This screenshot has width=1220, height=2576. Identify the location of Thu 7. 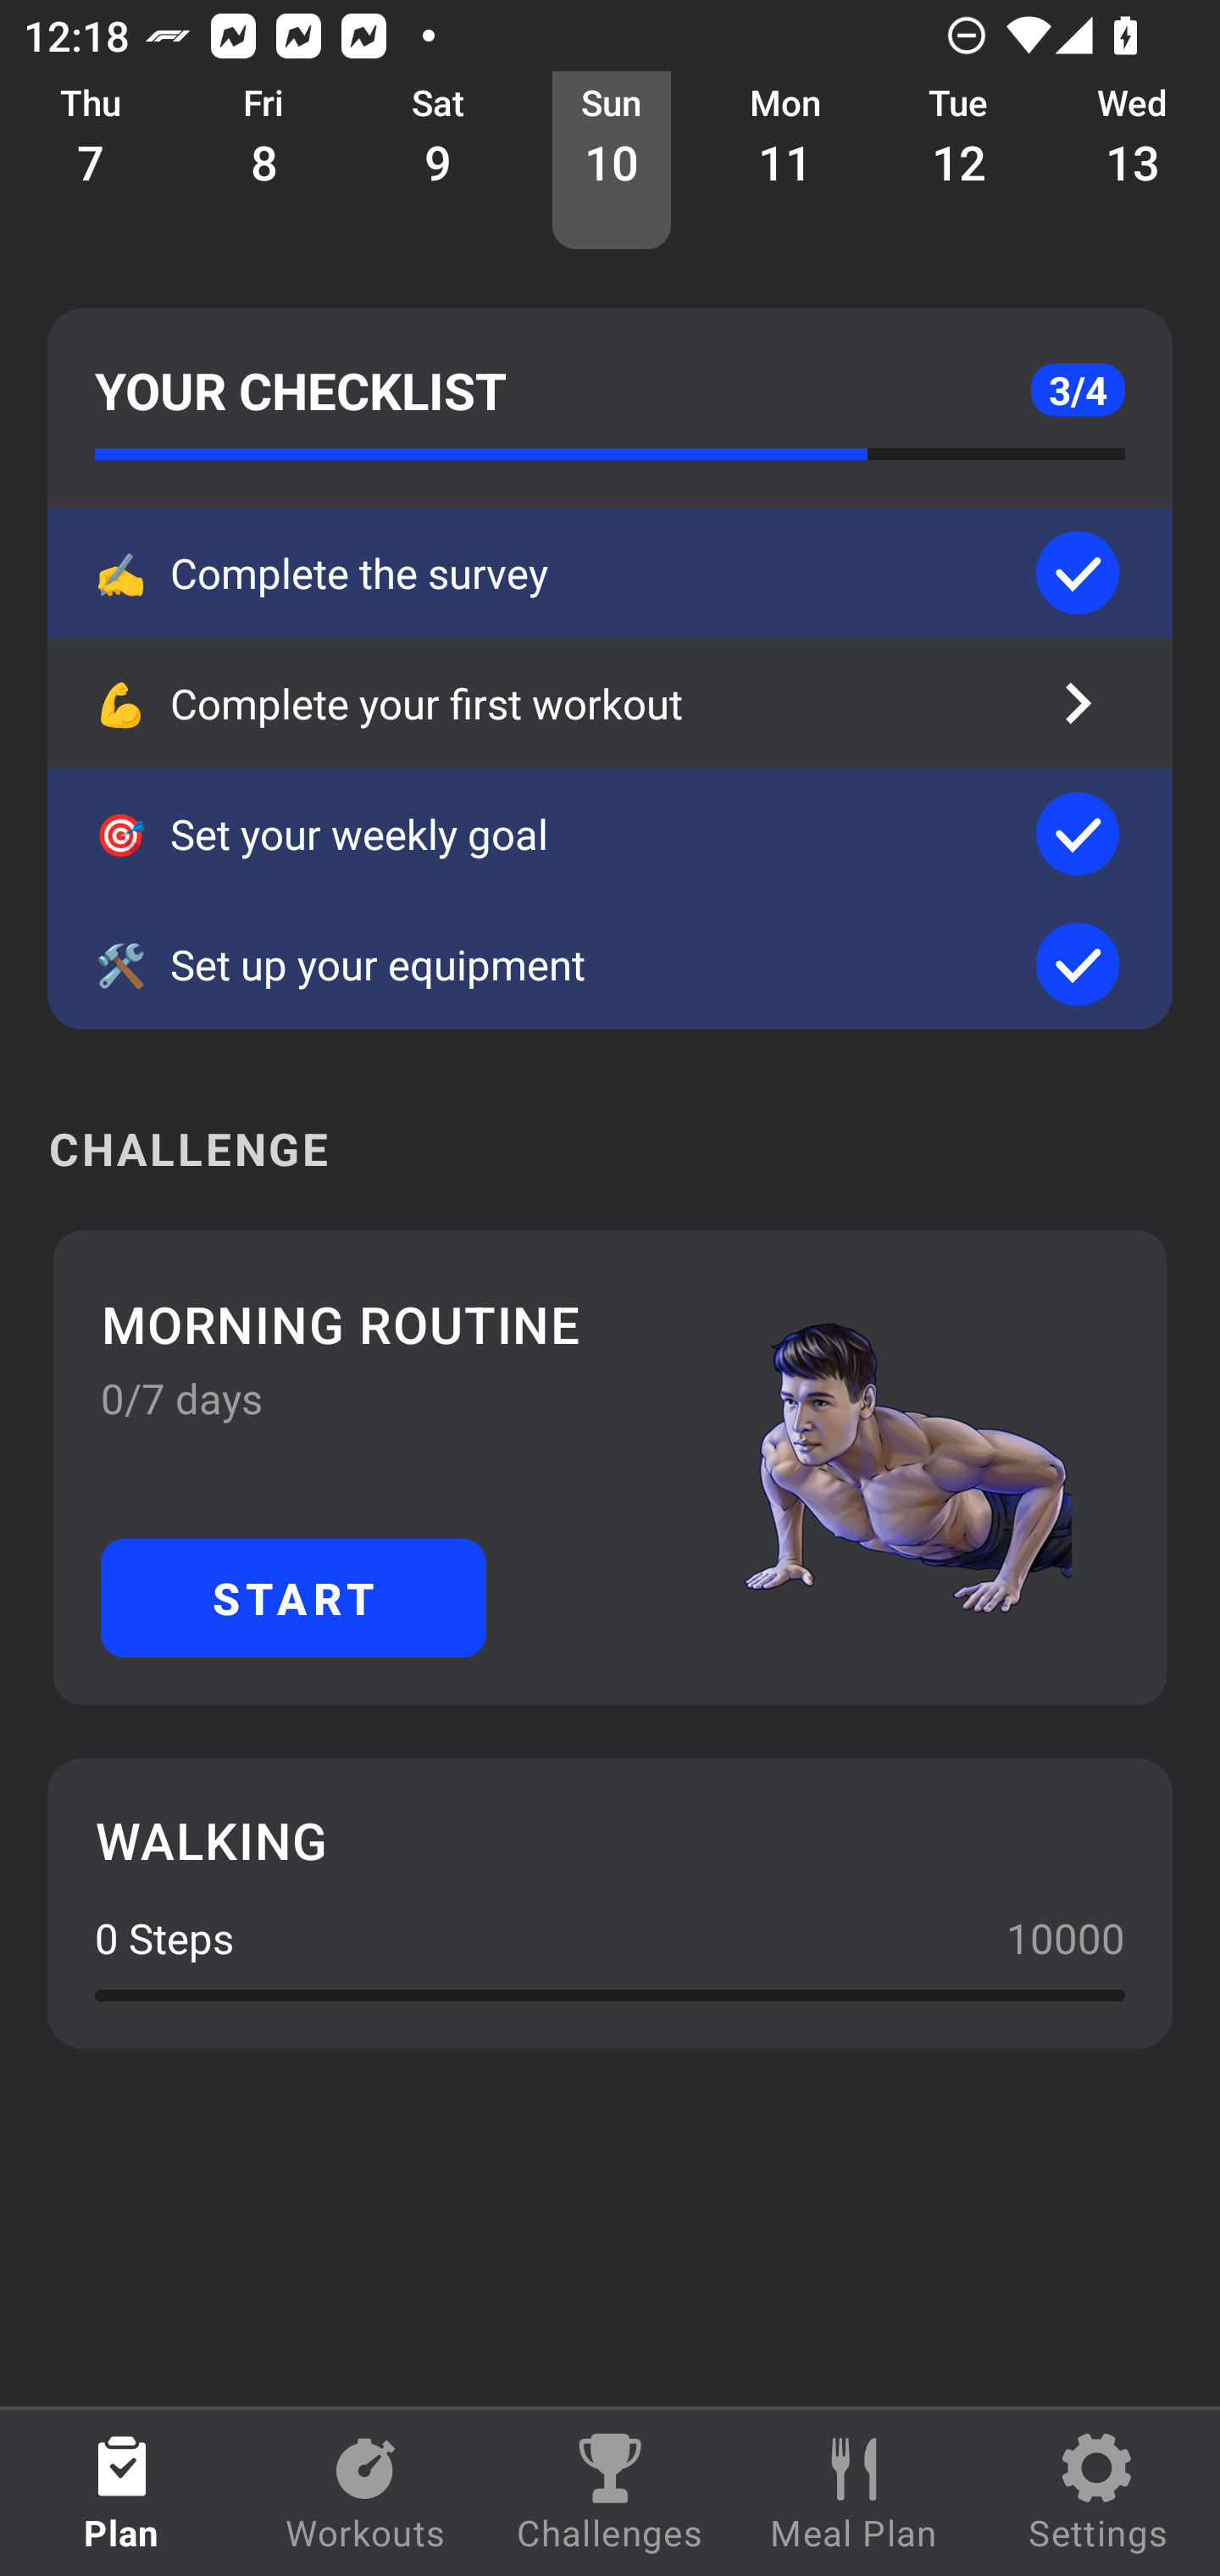
(91, 161).